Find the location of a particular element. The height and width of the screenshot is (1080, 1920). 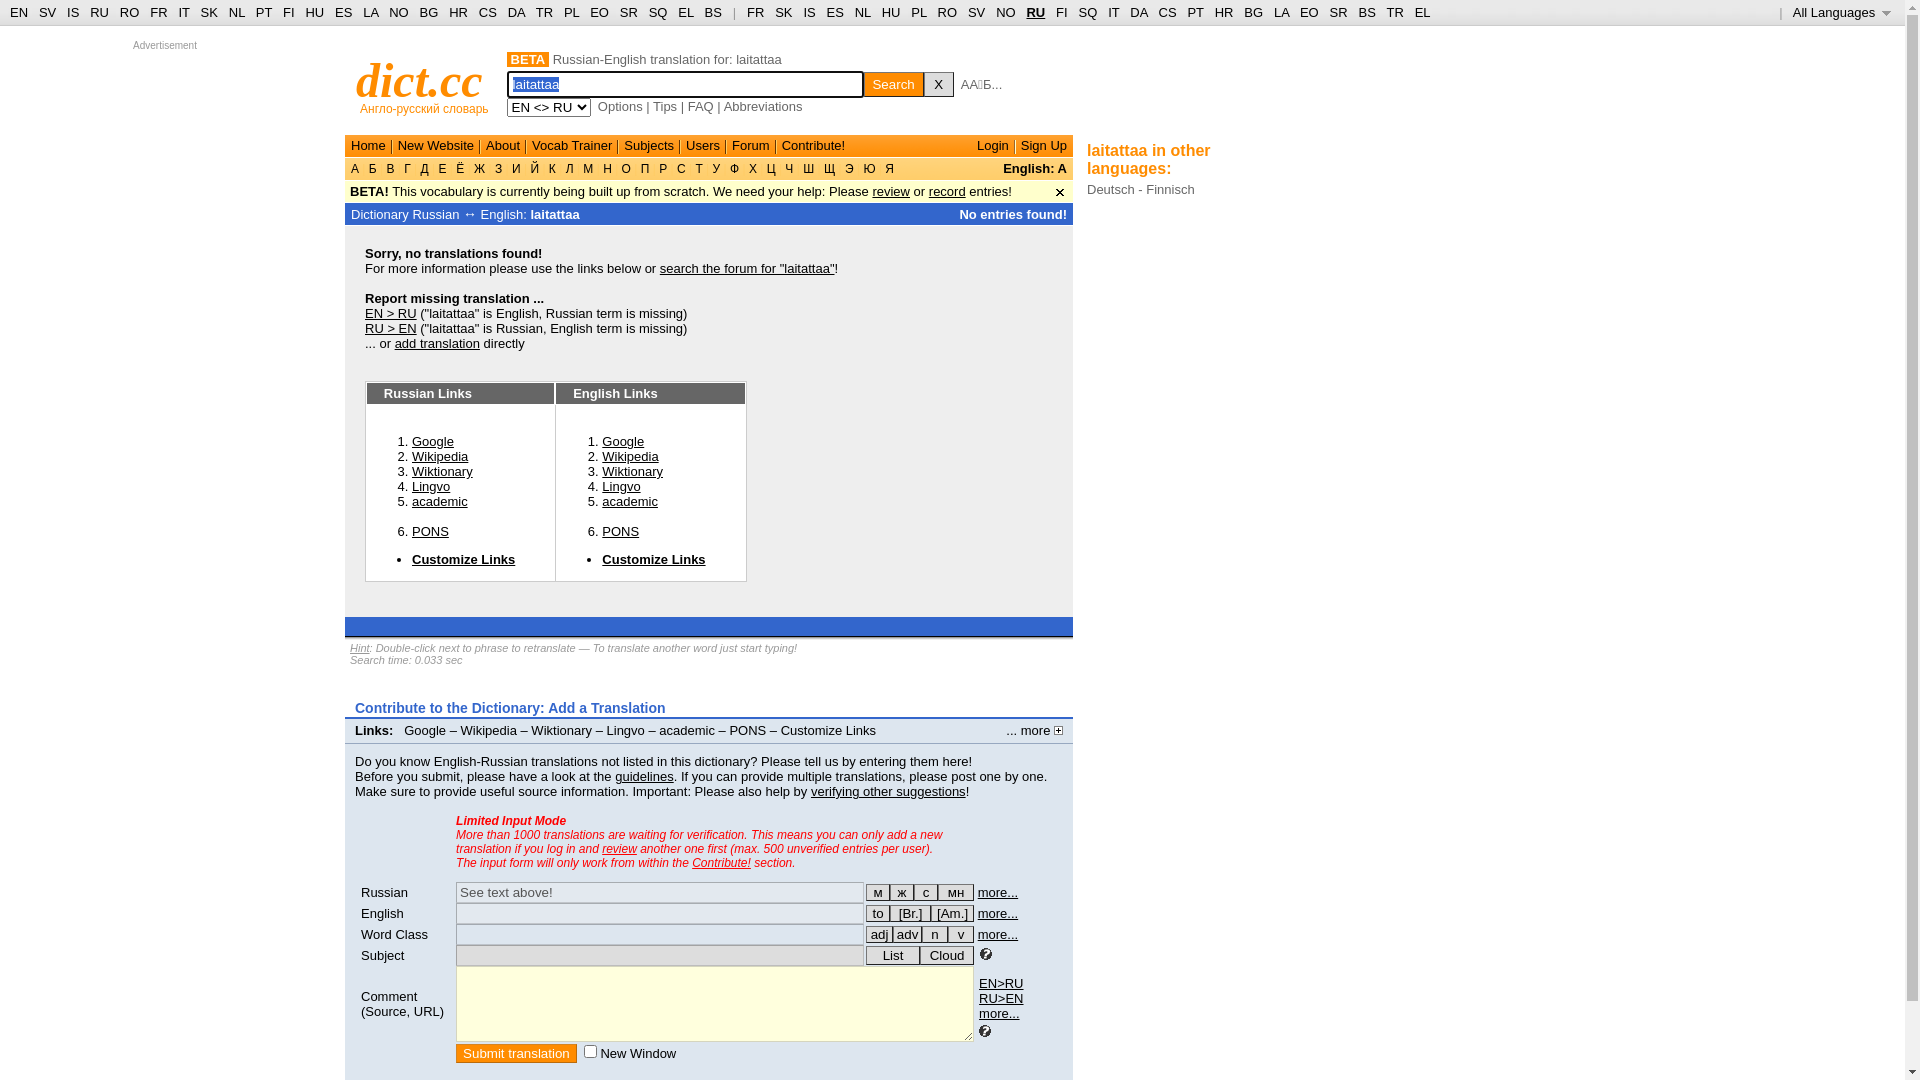

NO is located at coordinates (1006, 12).